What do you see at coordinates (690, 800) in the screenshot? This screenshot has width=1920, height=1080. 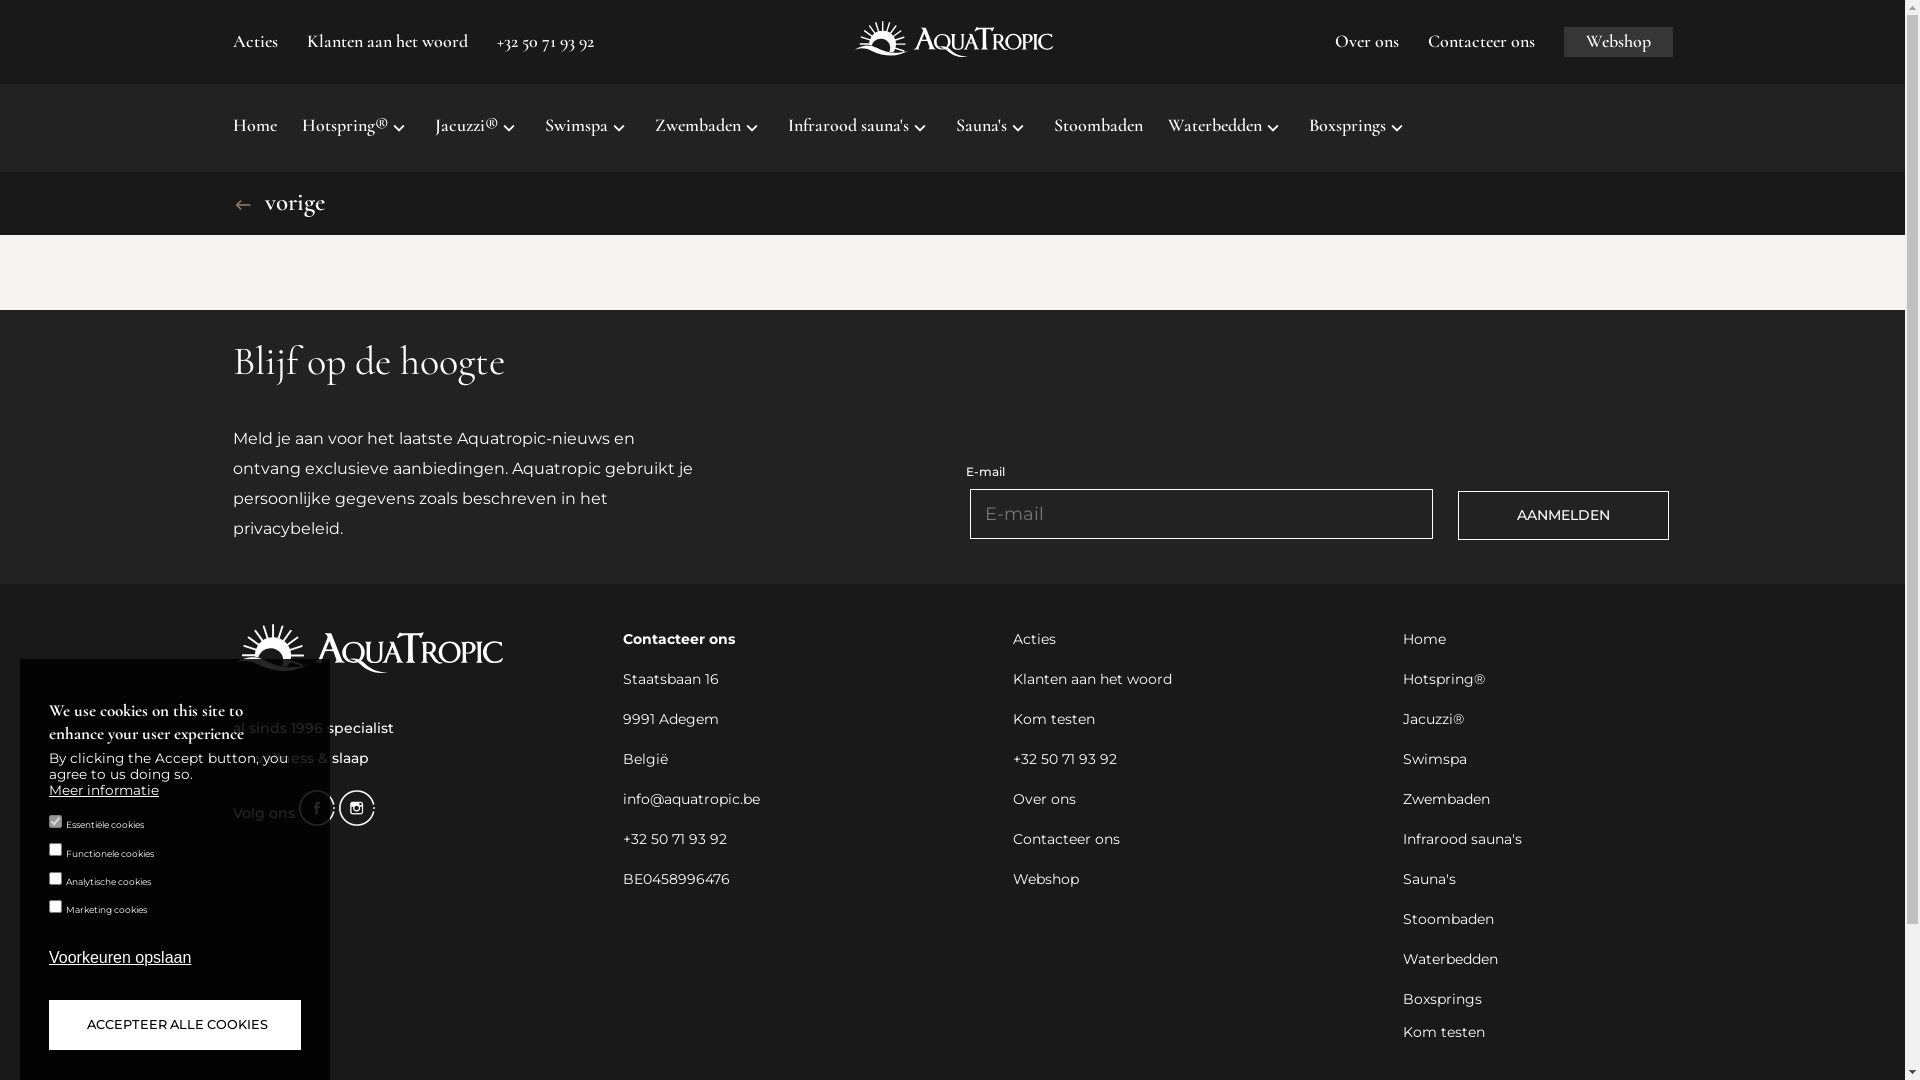 I see `info@aquatropic.be` at bounding box center [690, 800].